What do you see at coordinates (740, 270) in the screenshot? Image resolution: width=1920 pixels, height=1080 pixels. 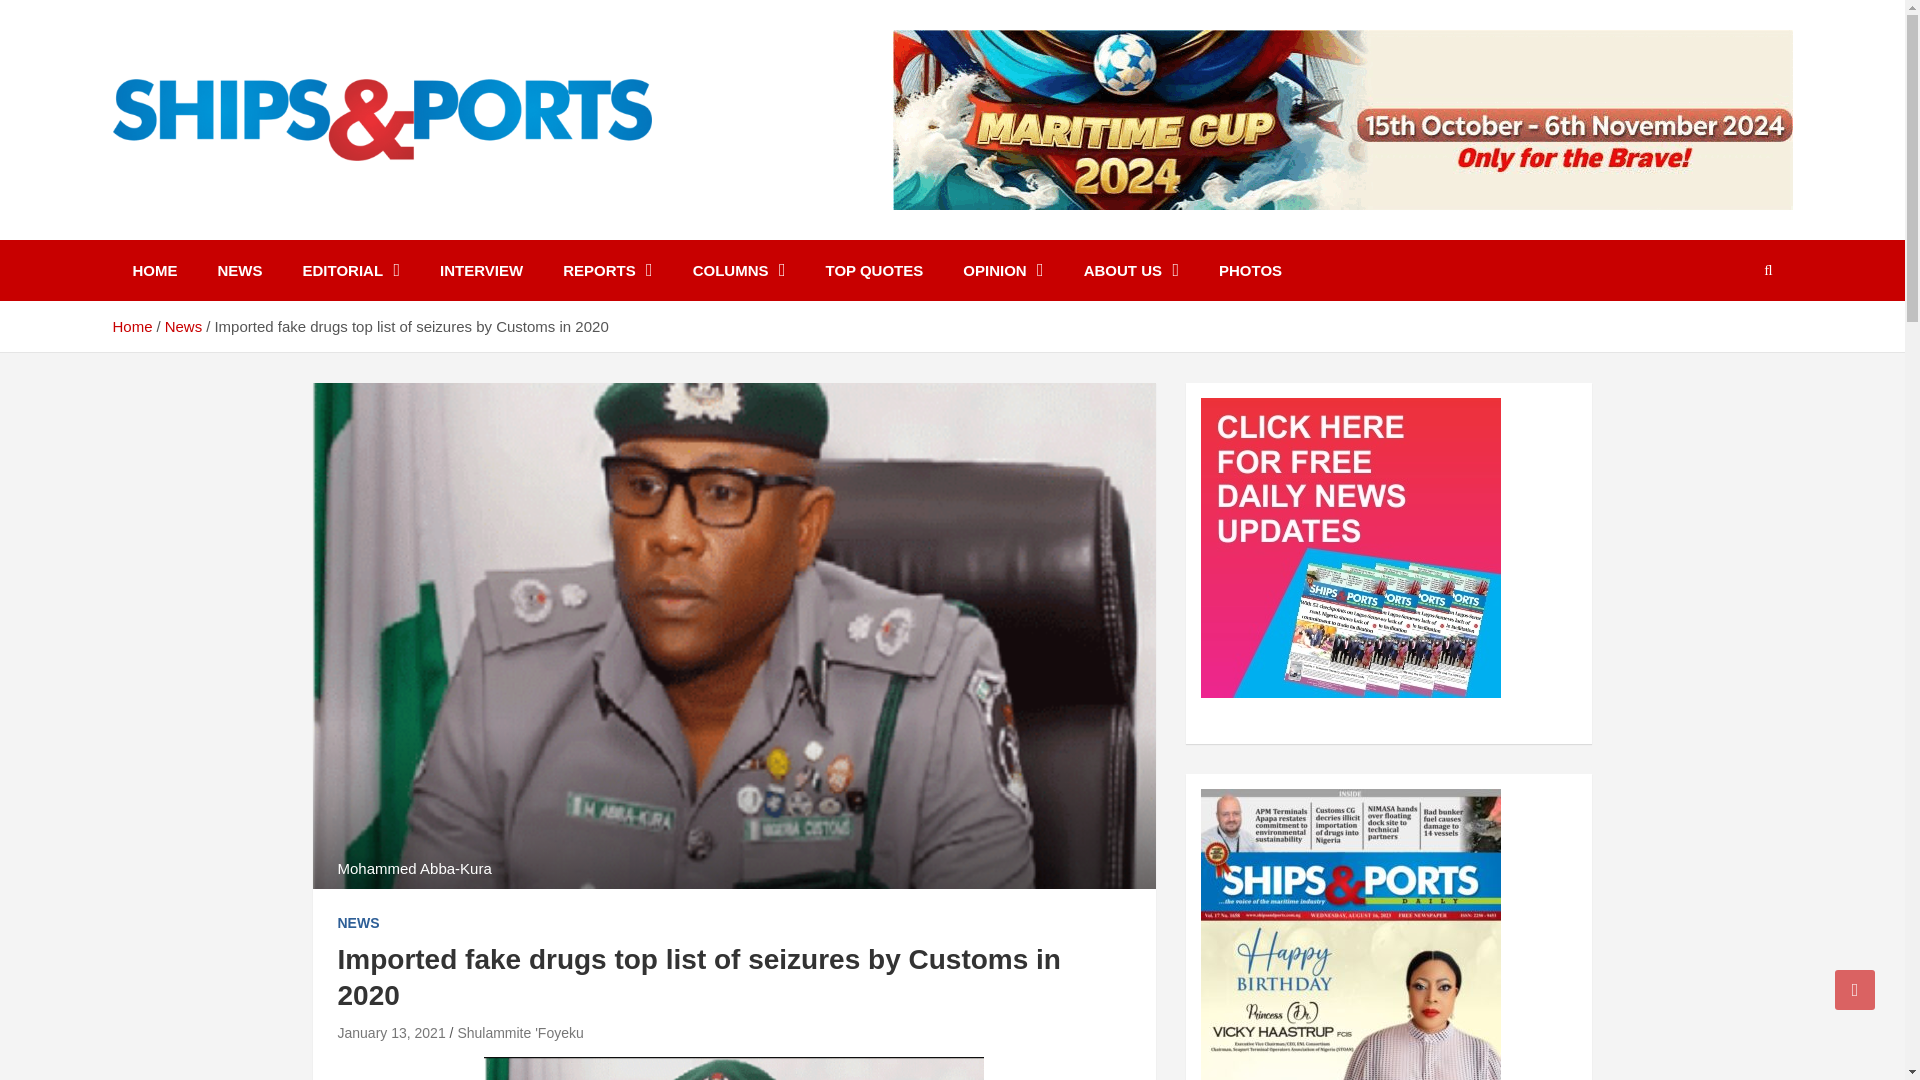 I see `COLUMNS` at bounding box center [740, 270].